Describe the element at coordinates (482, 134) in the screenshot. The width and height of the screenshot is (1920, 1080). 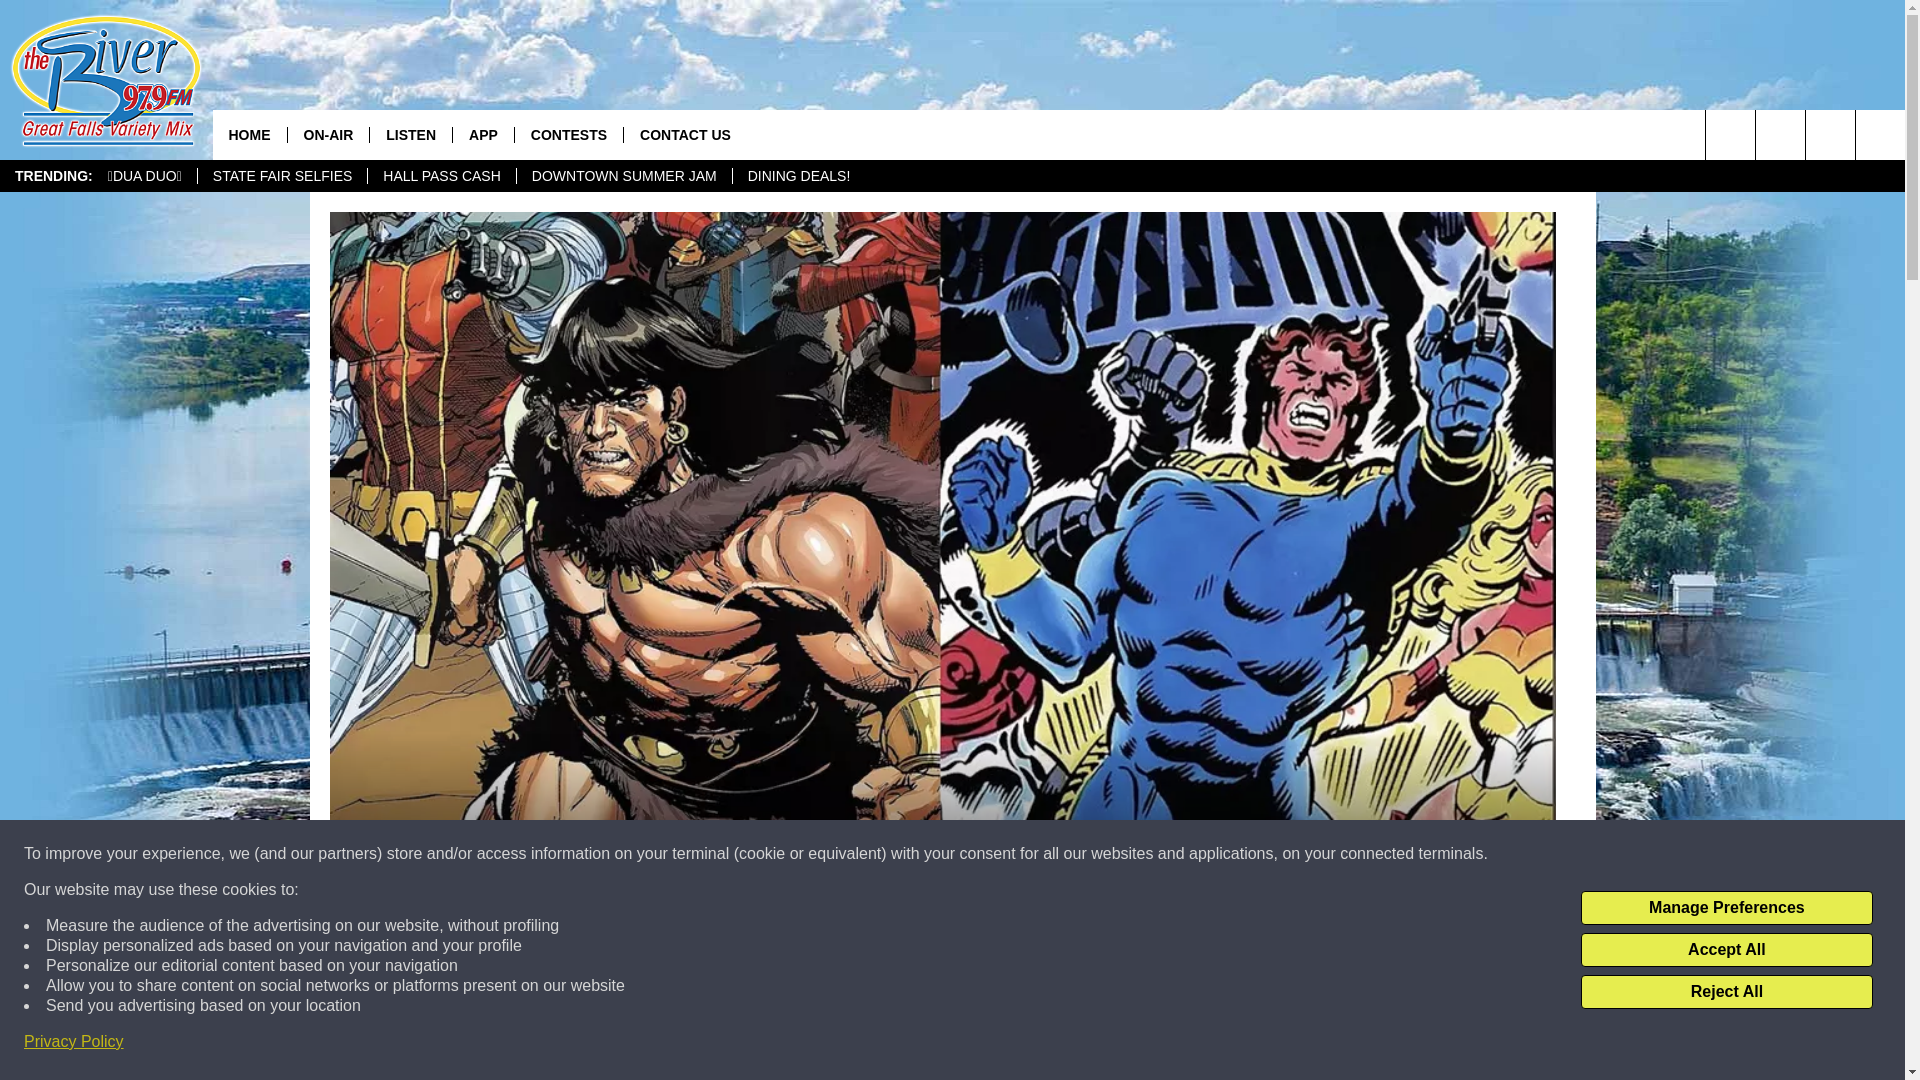
I see `APP` at that location.